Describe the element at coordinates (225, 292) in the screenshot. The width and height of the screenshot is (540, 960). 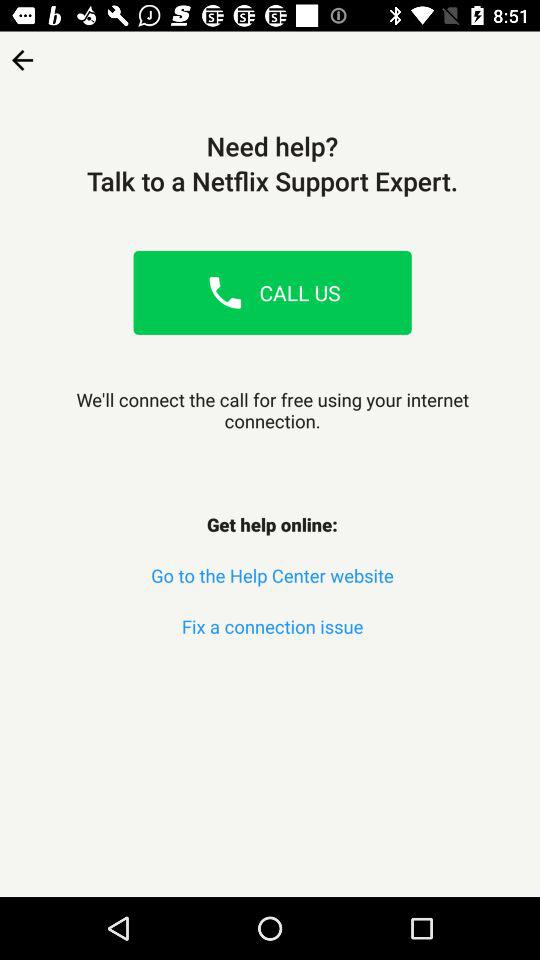
I see `click to call us` at that location.